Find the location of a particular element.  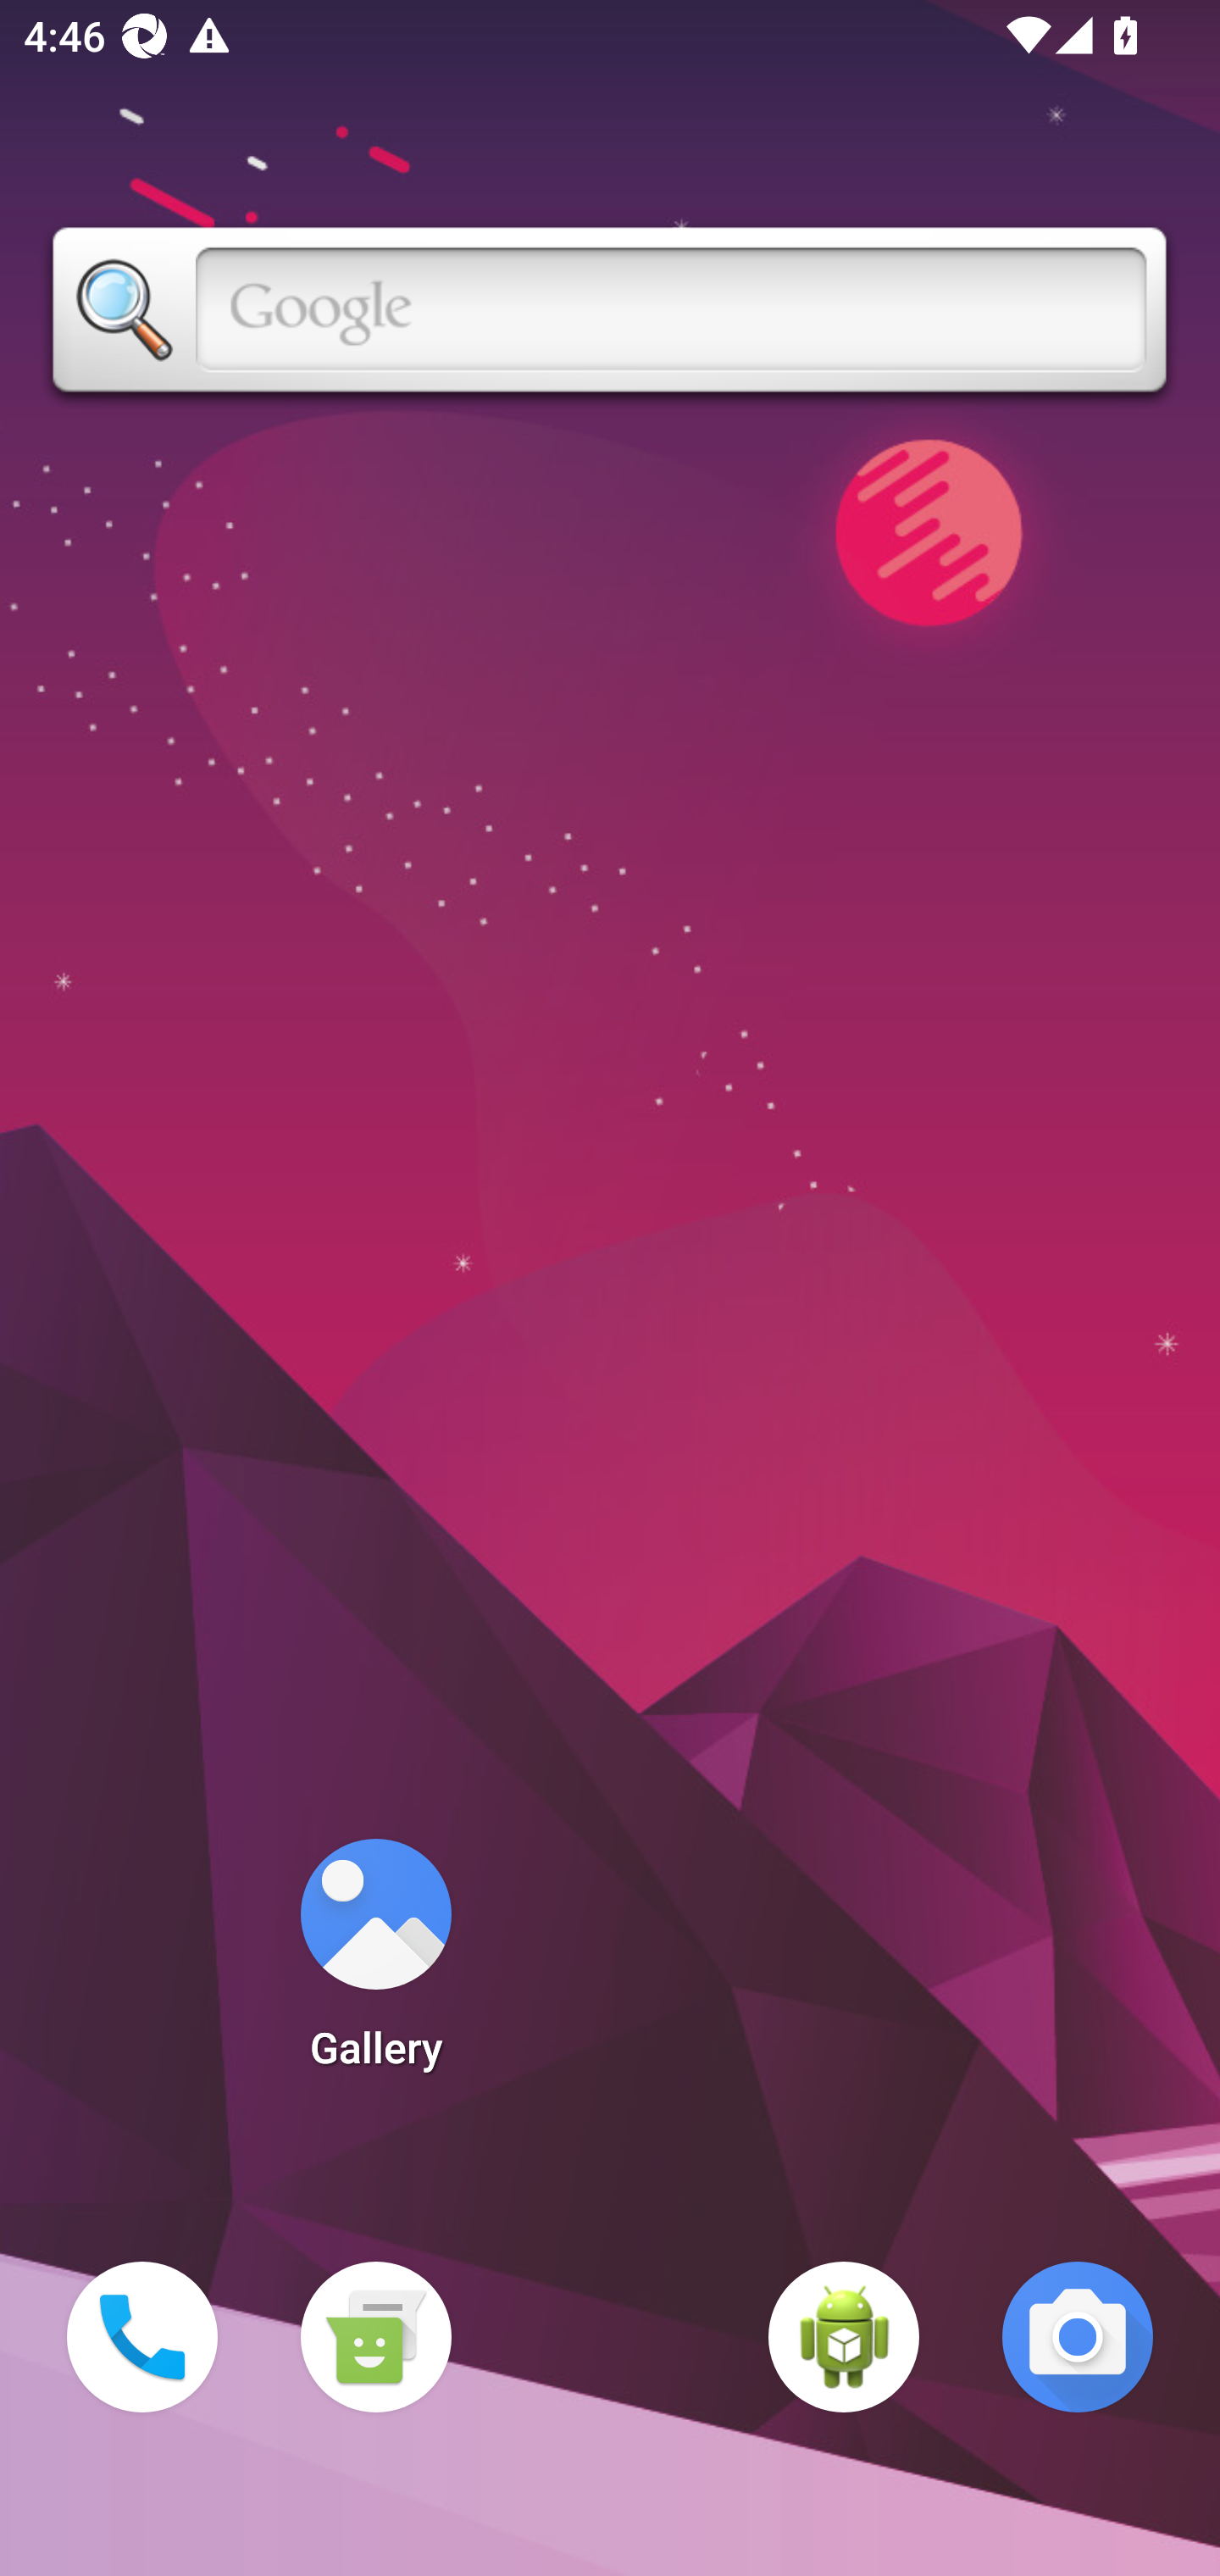

WebView Browser Tester is located at coordinates (844, 2337).